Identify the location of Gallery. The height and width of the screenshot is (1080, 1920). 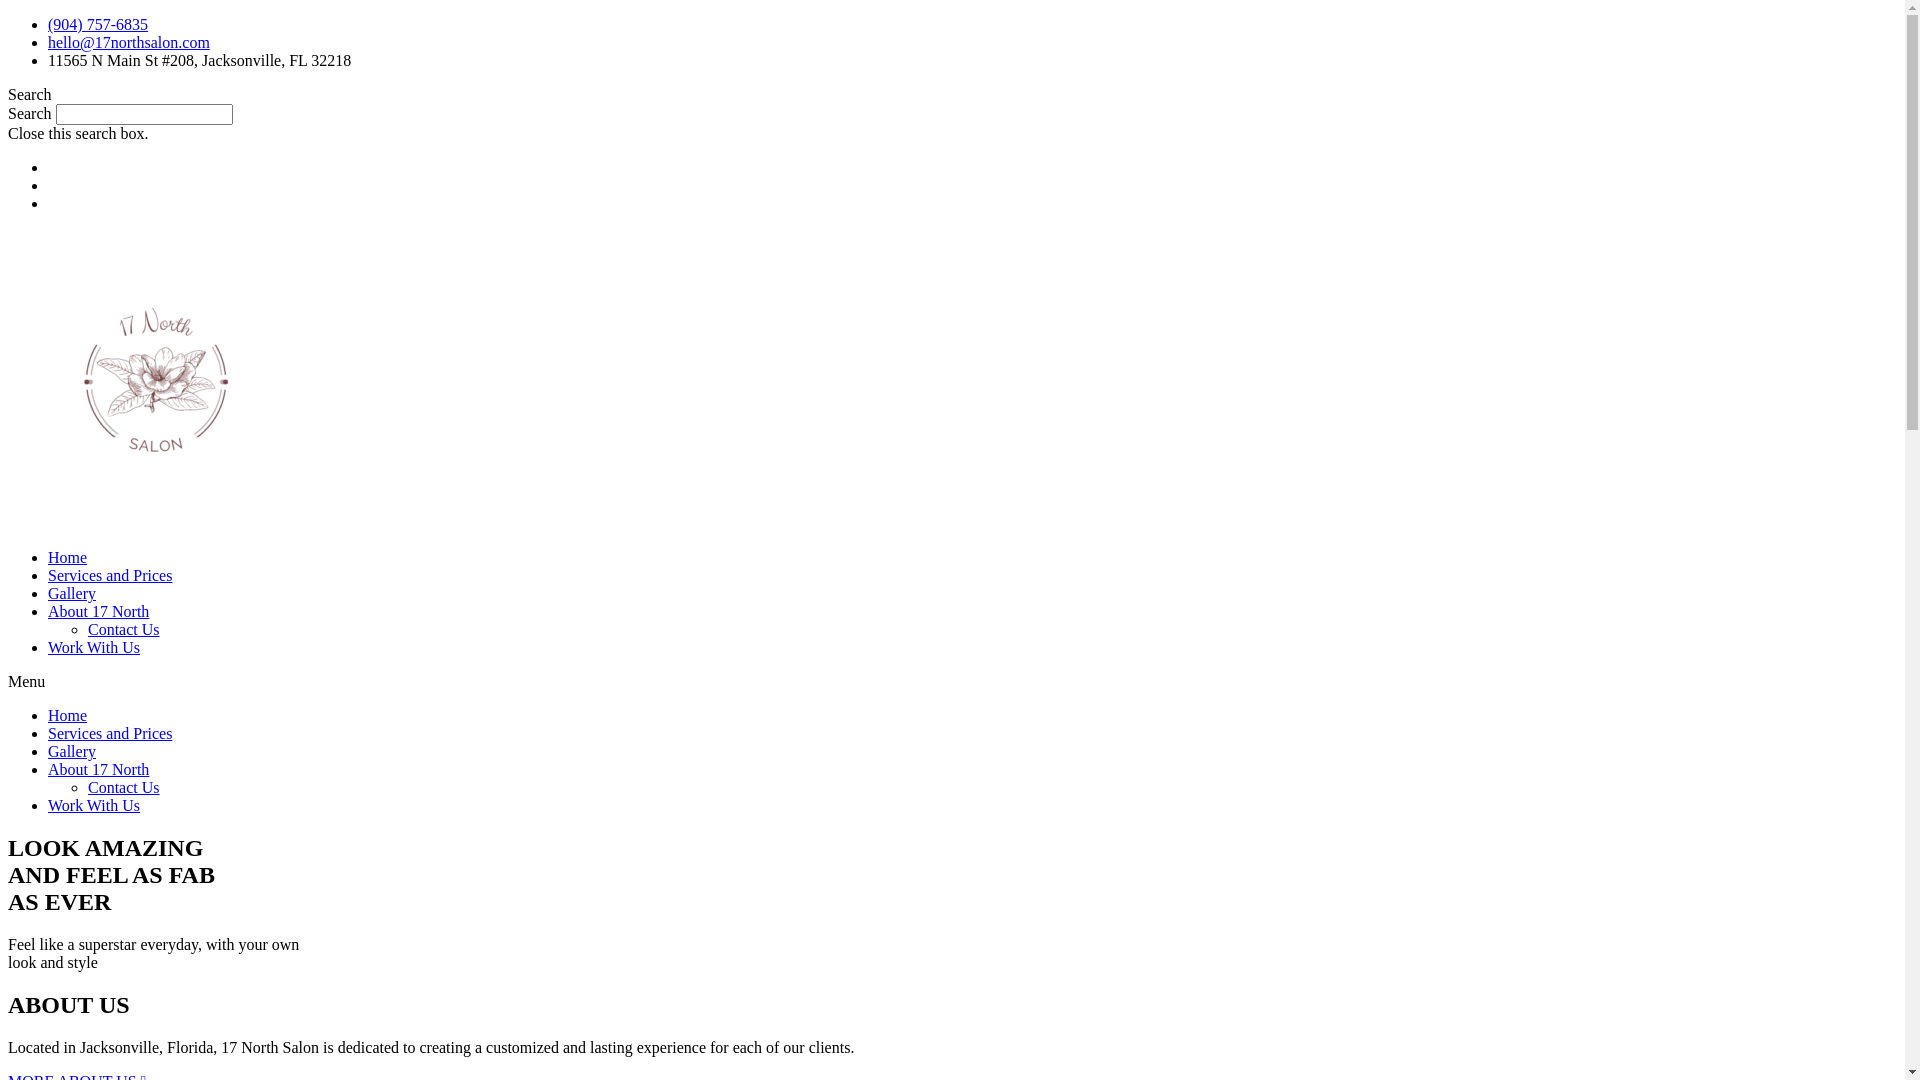
(72, 594).